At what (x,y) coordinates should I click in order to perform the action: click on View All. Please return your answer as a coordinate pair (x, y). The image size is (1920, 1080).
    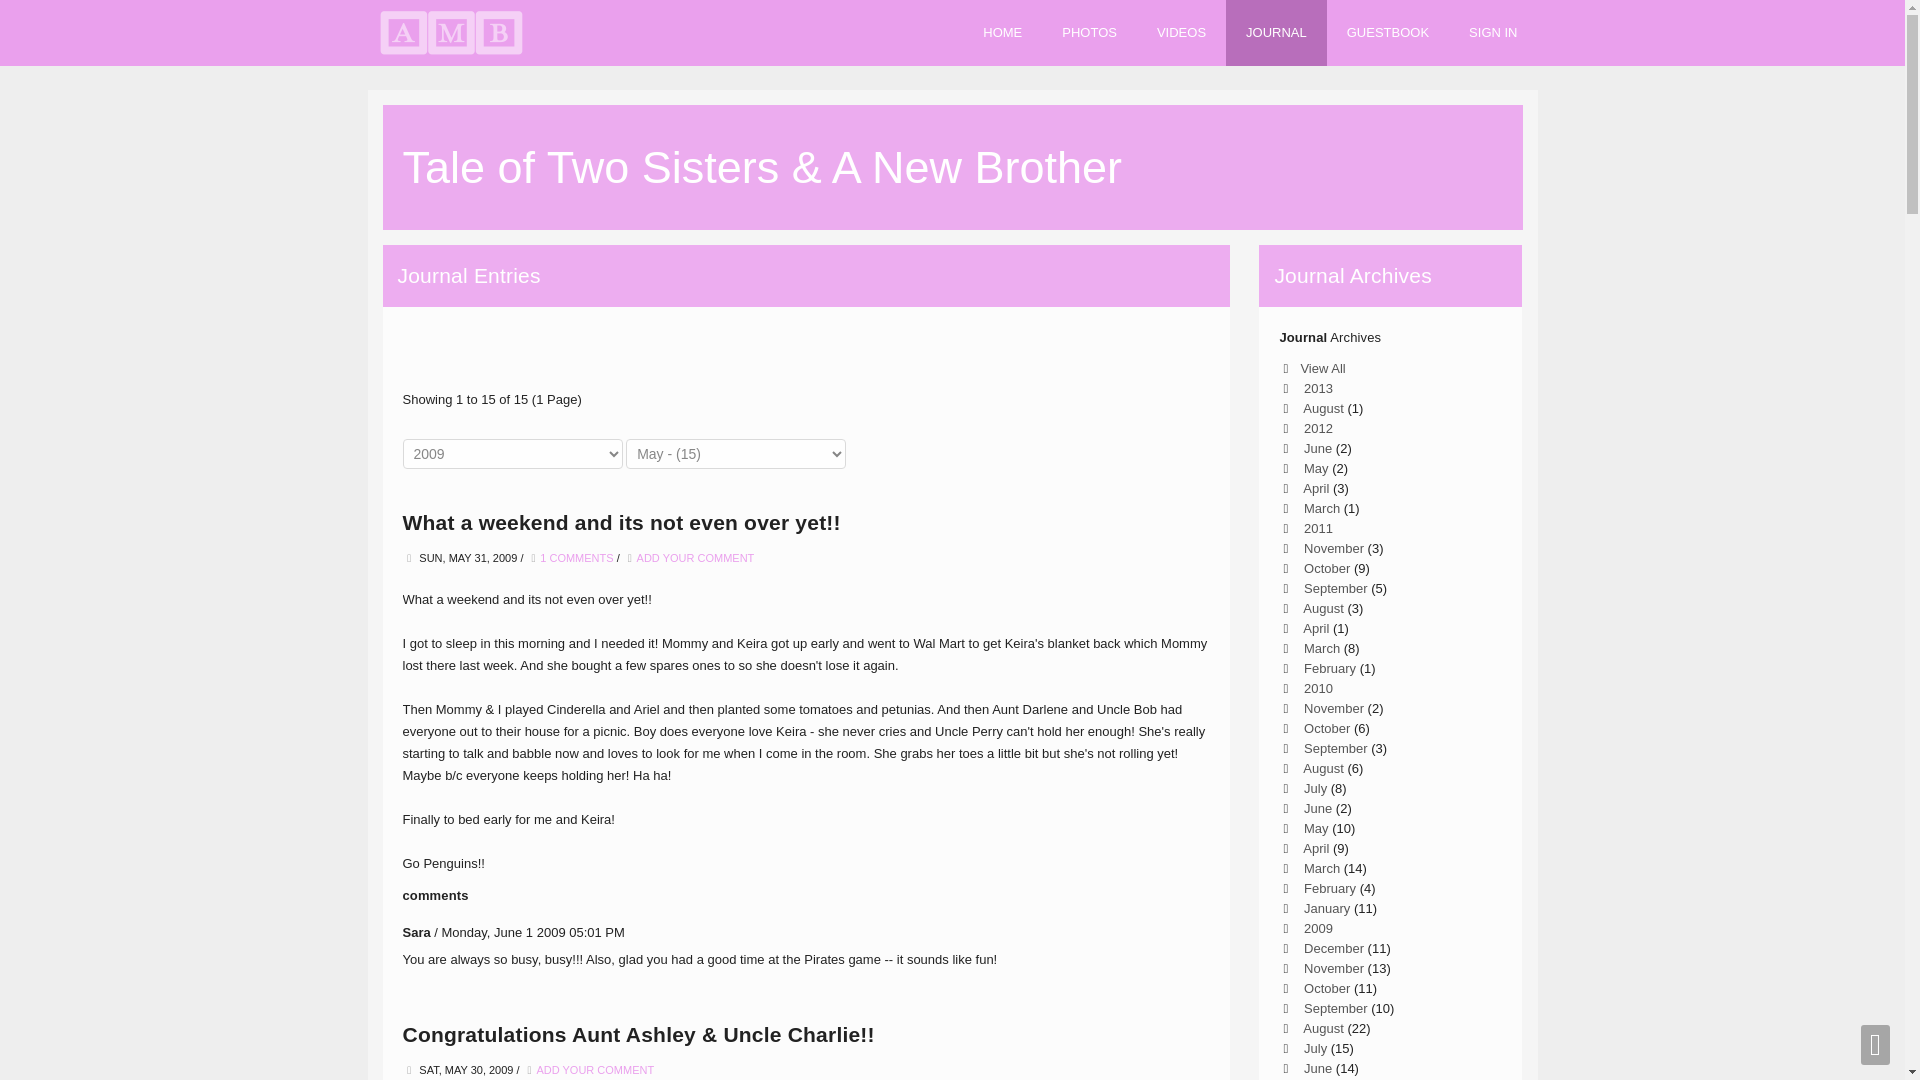
    Looking at the image, I should click on (1322, 368).